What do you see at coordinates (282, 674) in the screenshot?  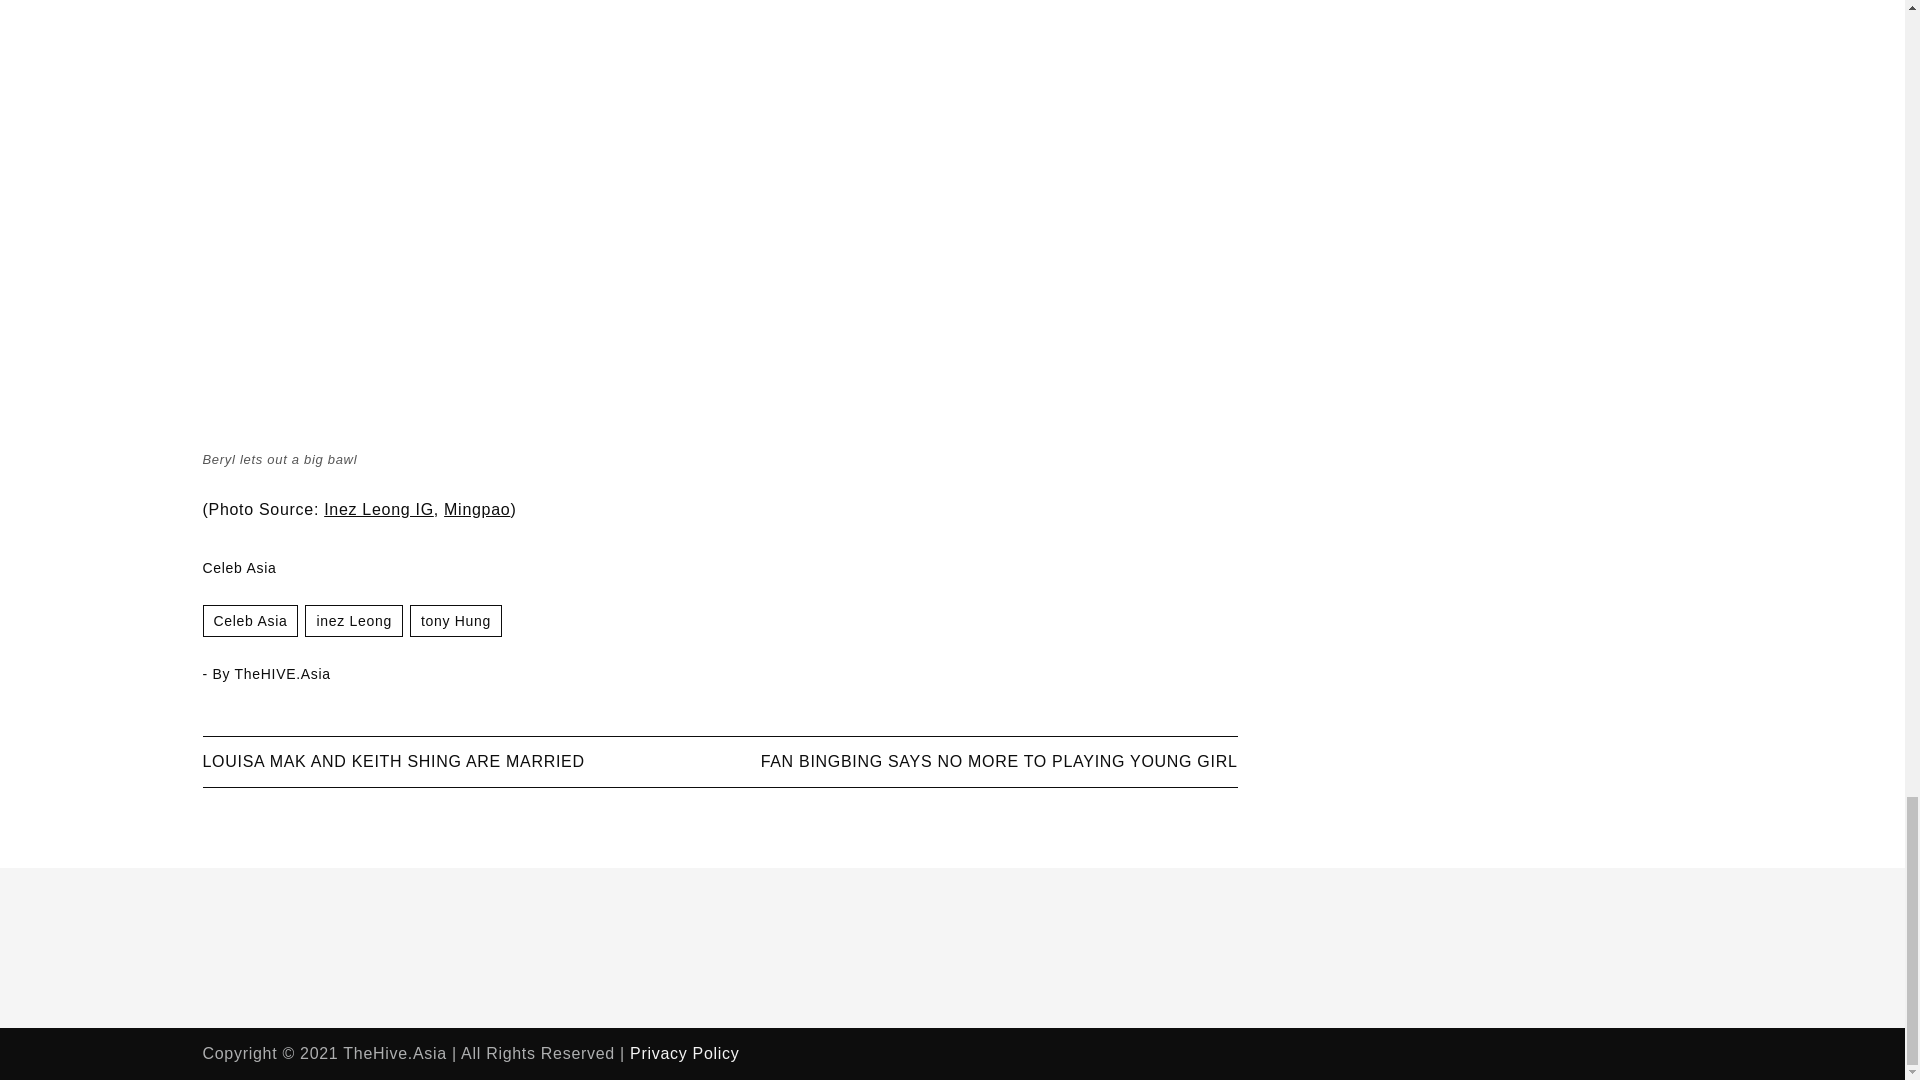 I see `TheHIVE.Asia` at bounding box center [282, 674].